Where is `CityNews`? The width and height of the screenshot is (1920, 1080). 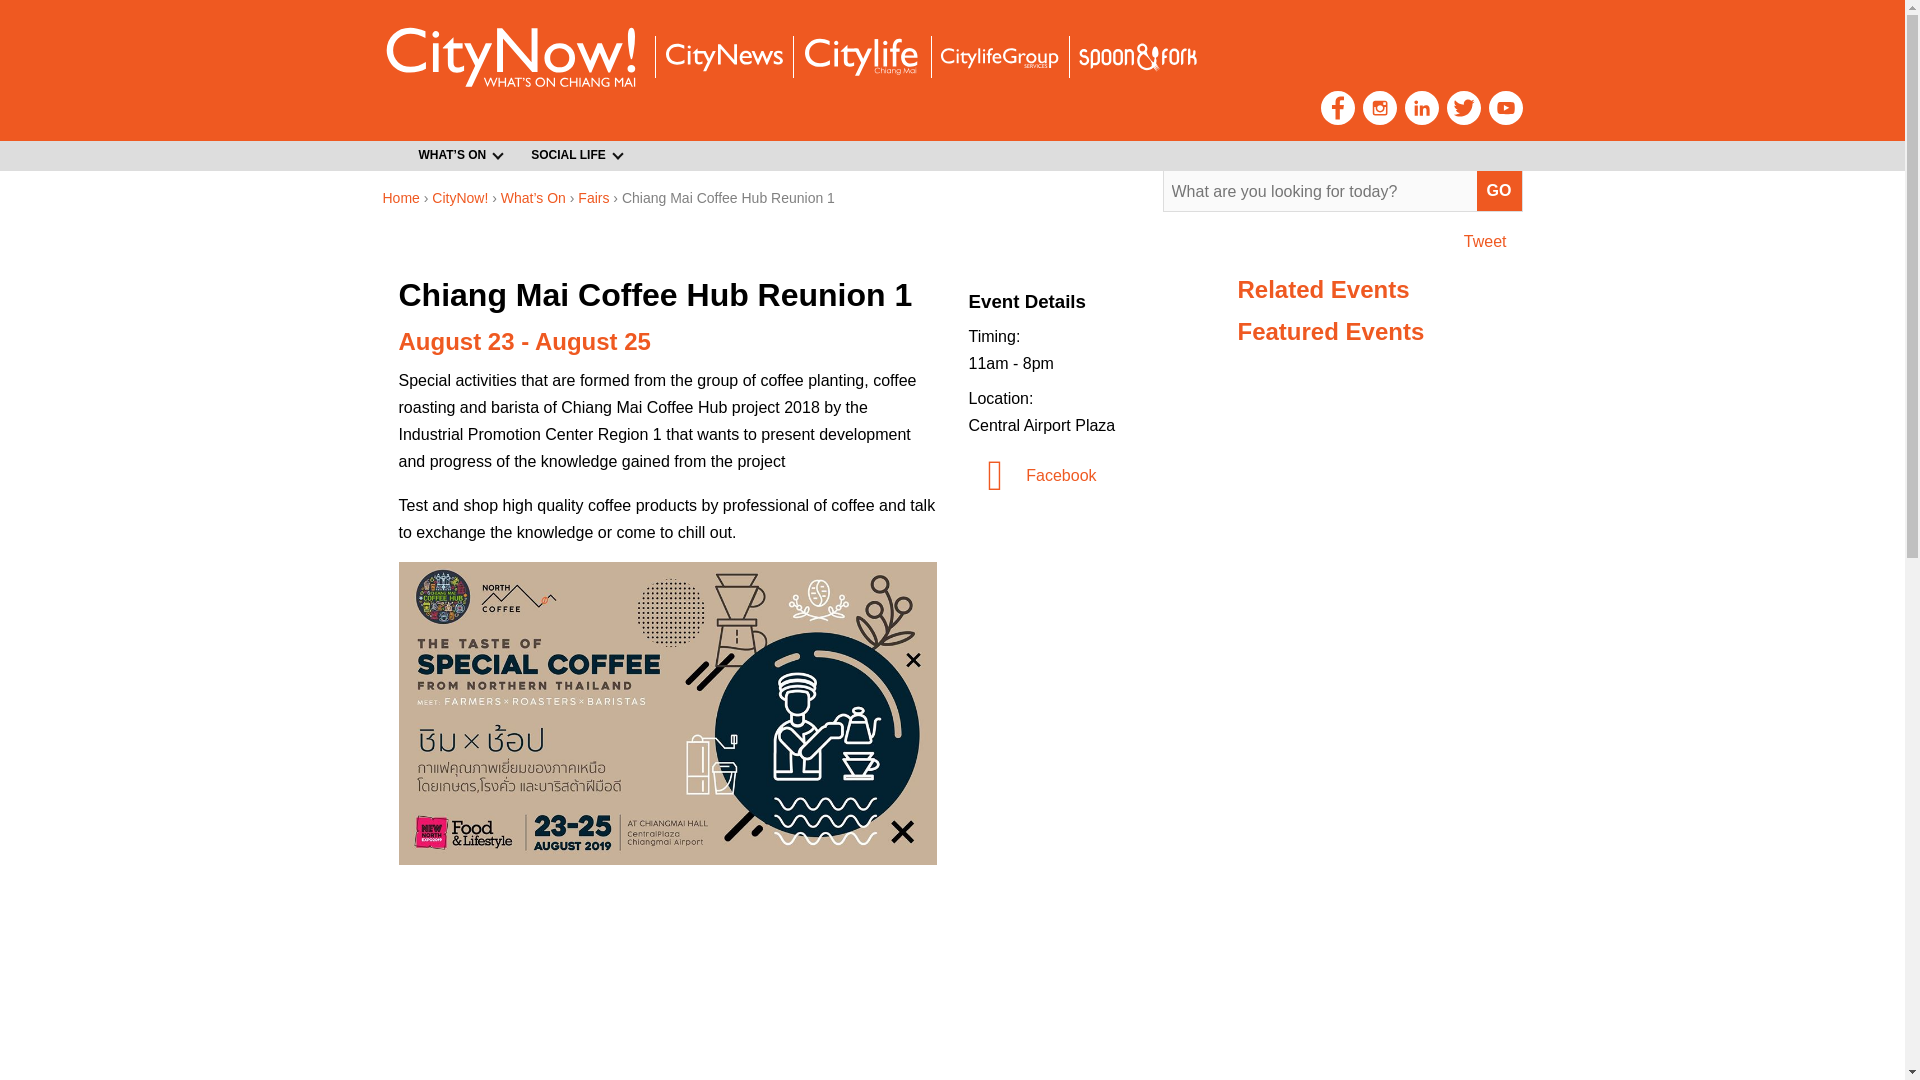
CityNews is located at coordinates (722, 58).